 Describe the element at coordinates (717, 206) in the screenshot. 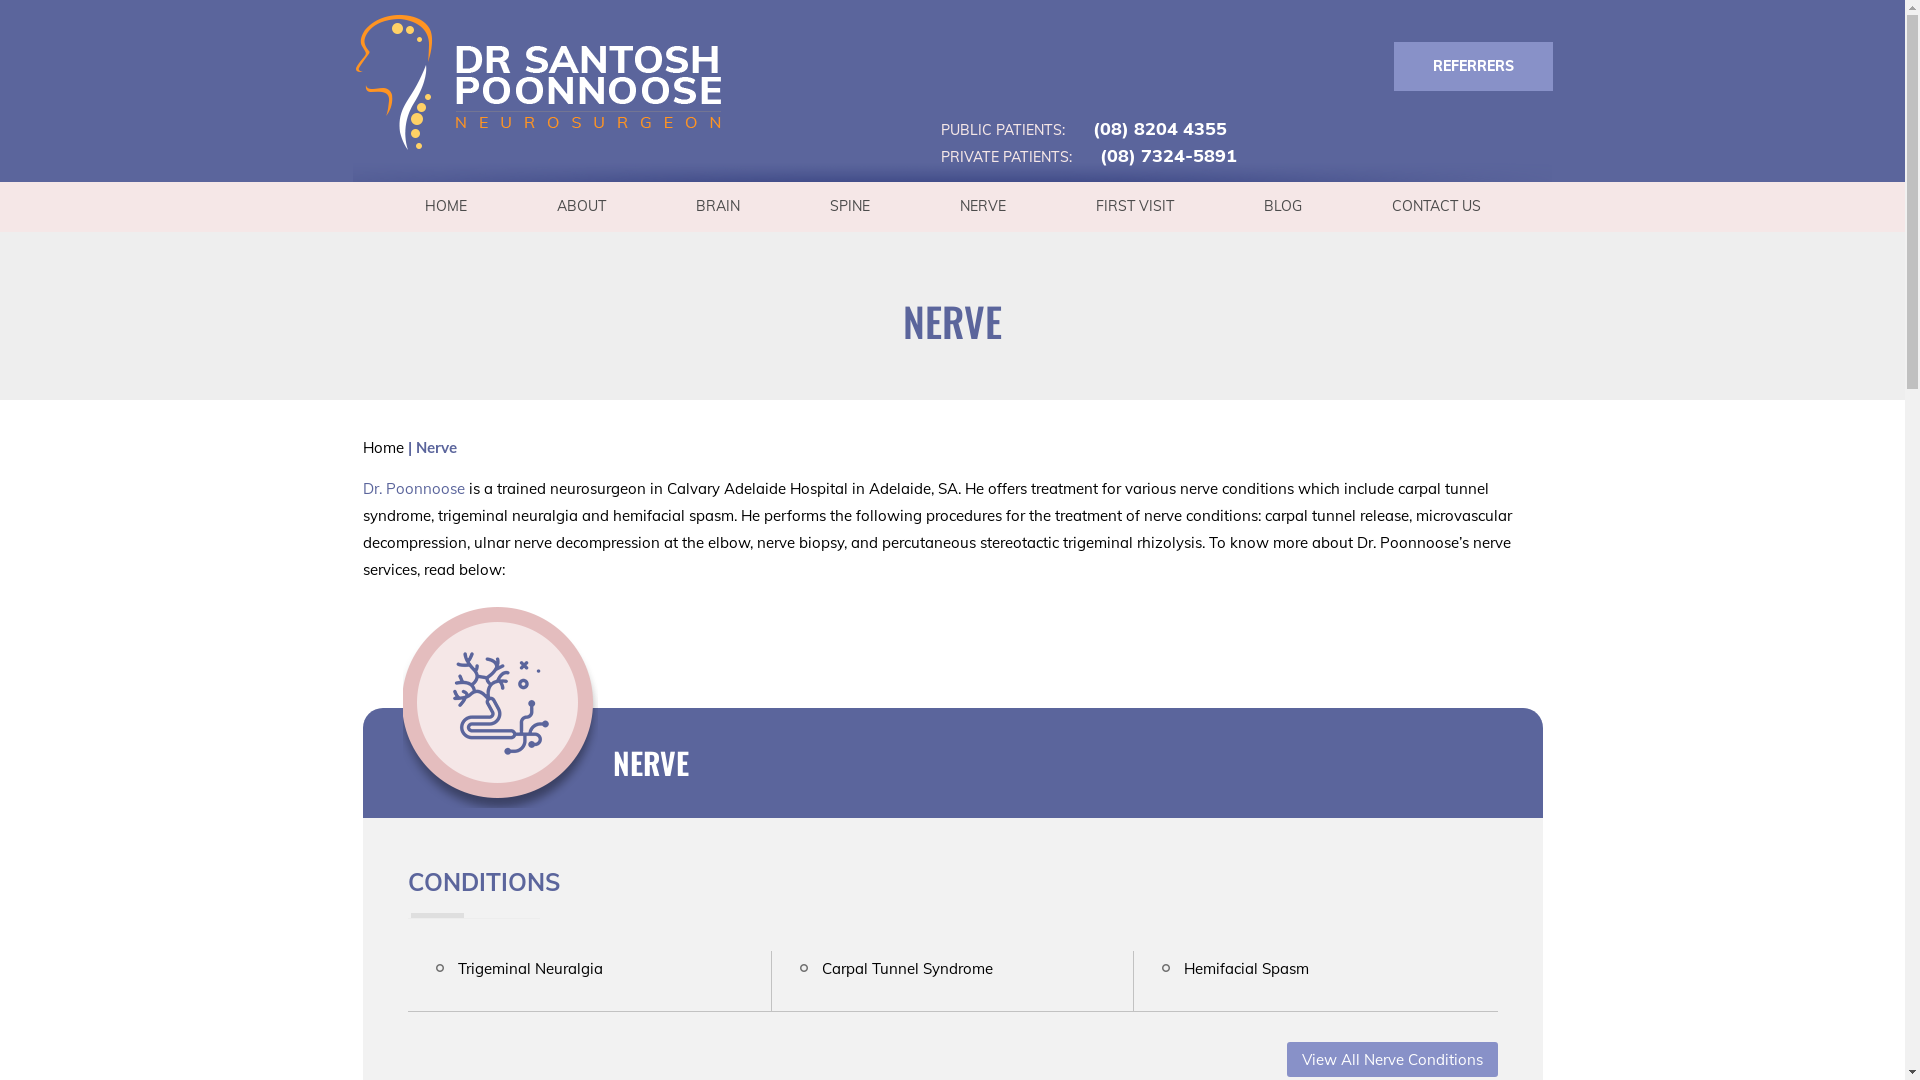

I see `BRAIN` at that location.